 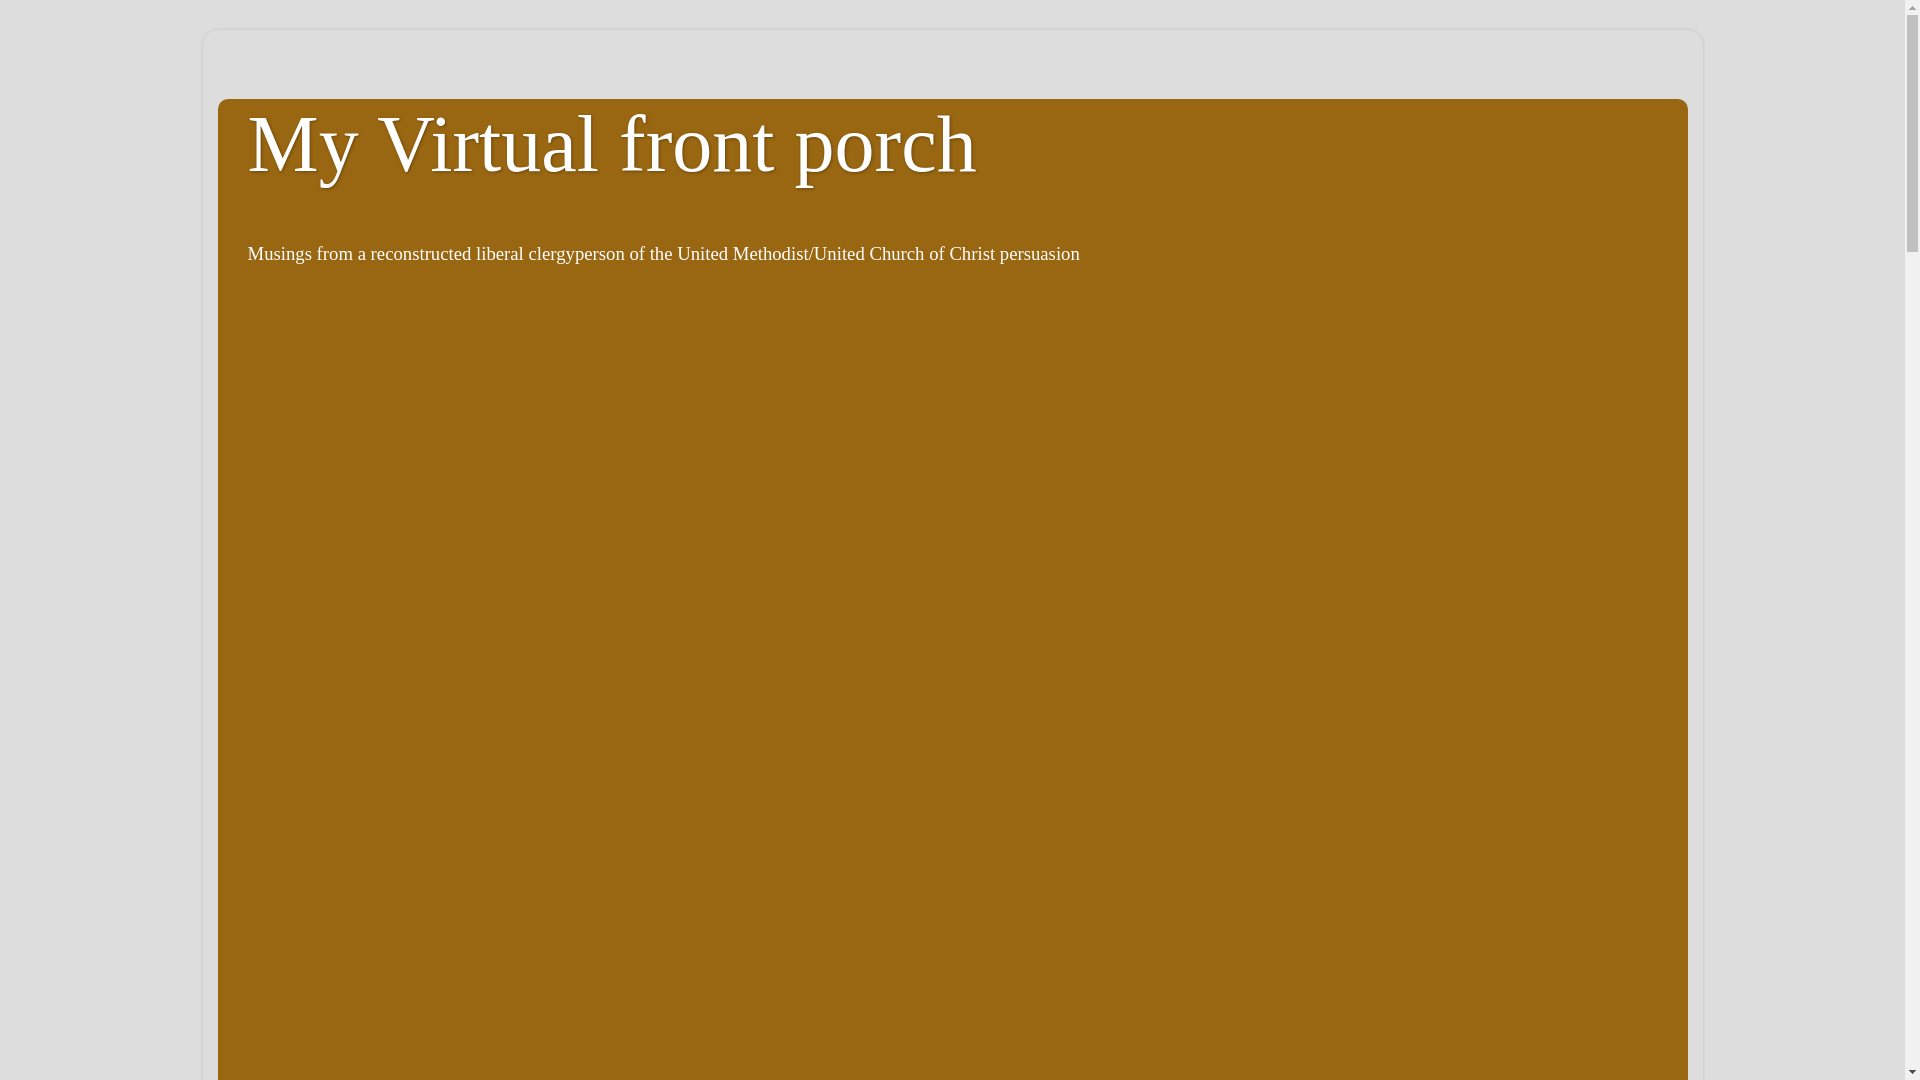 I want to click on My Virtual front porch, so click(x=612, y=144).